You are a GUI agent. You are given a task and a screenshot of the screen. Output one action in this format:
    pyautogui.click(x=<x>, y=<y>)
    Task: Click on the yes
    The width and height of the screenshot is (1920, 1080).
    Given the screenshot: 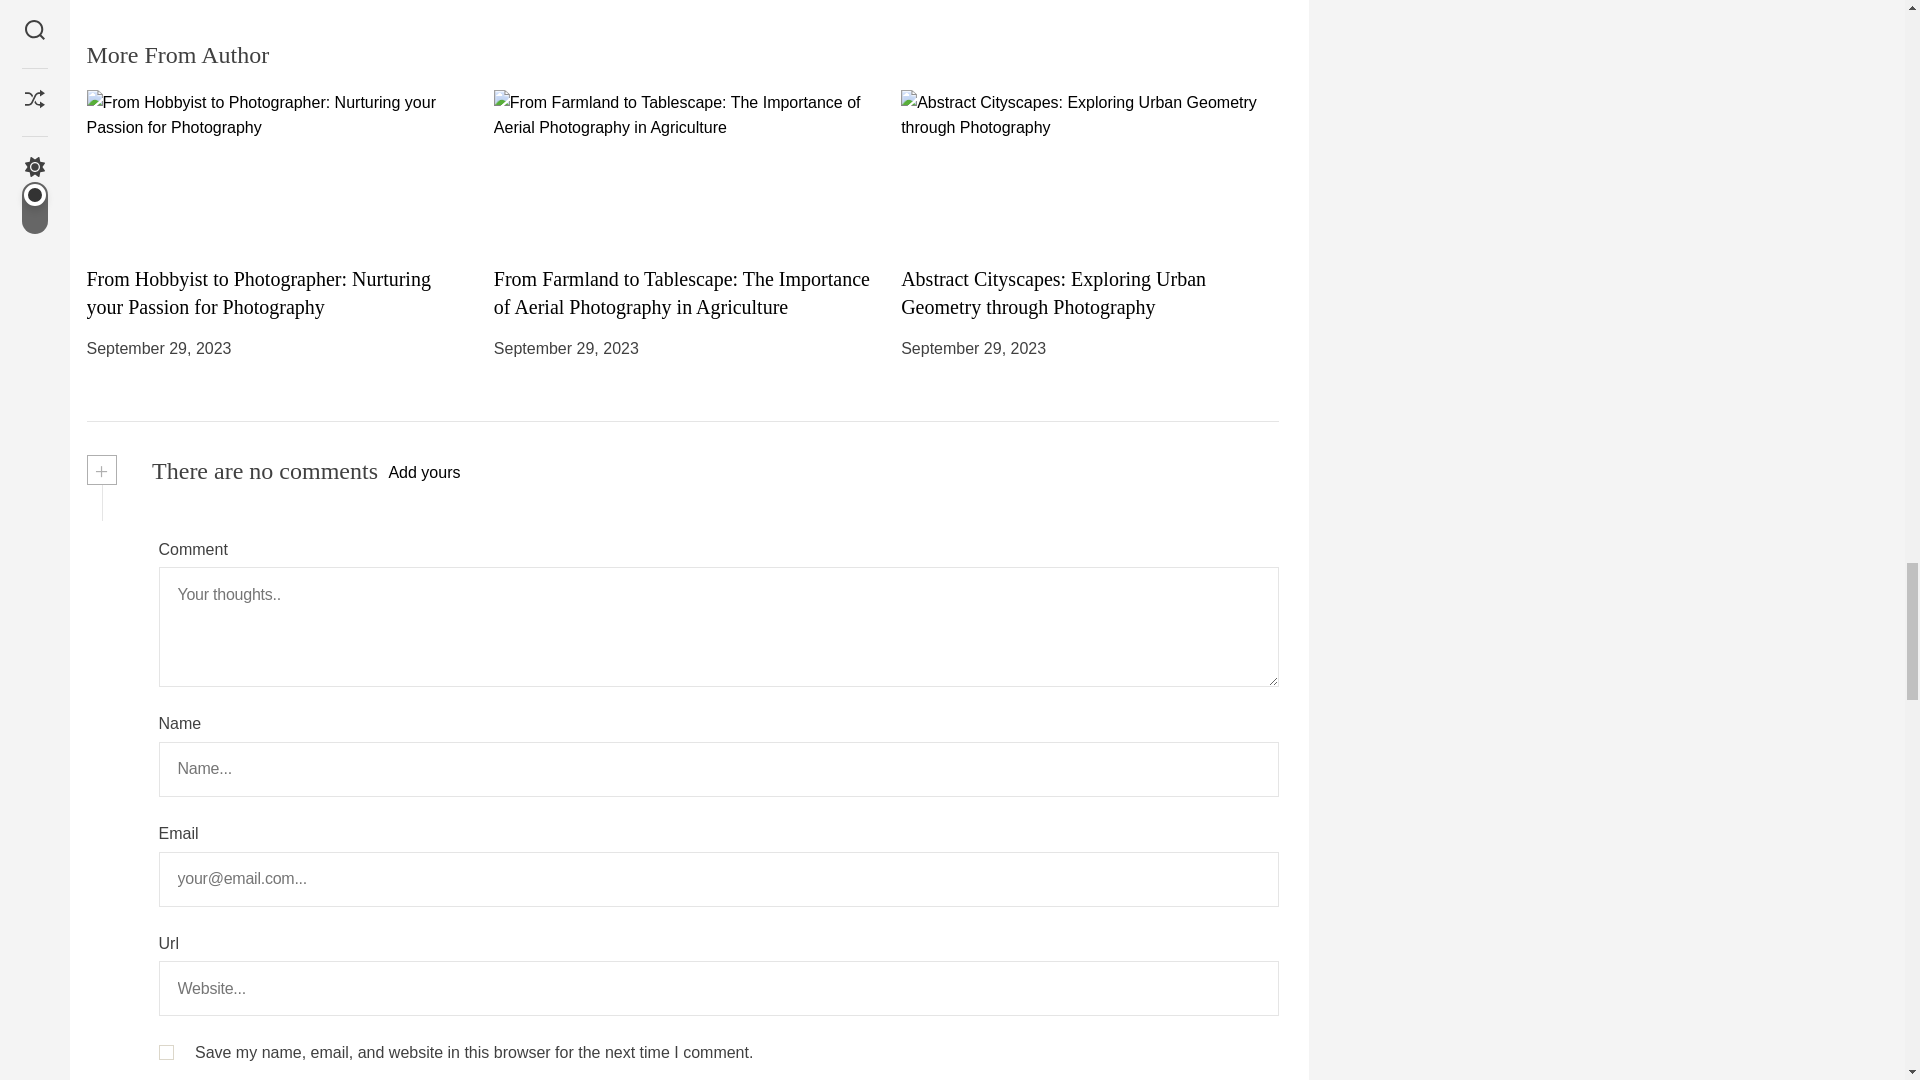 What is the action you would take?
    pyautogui.click(x=164, y=1052)
    